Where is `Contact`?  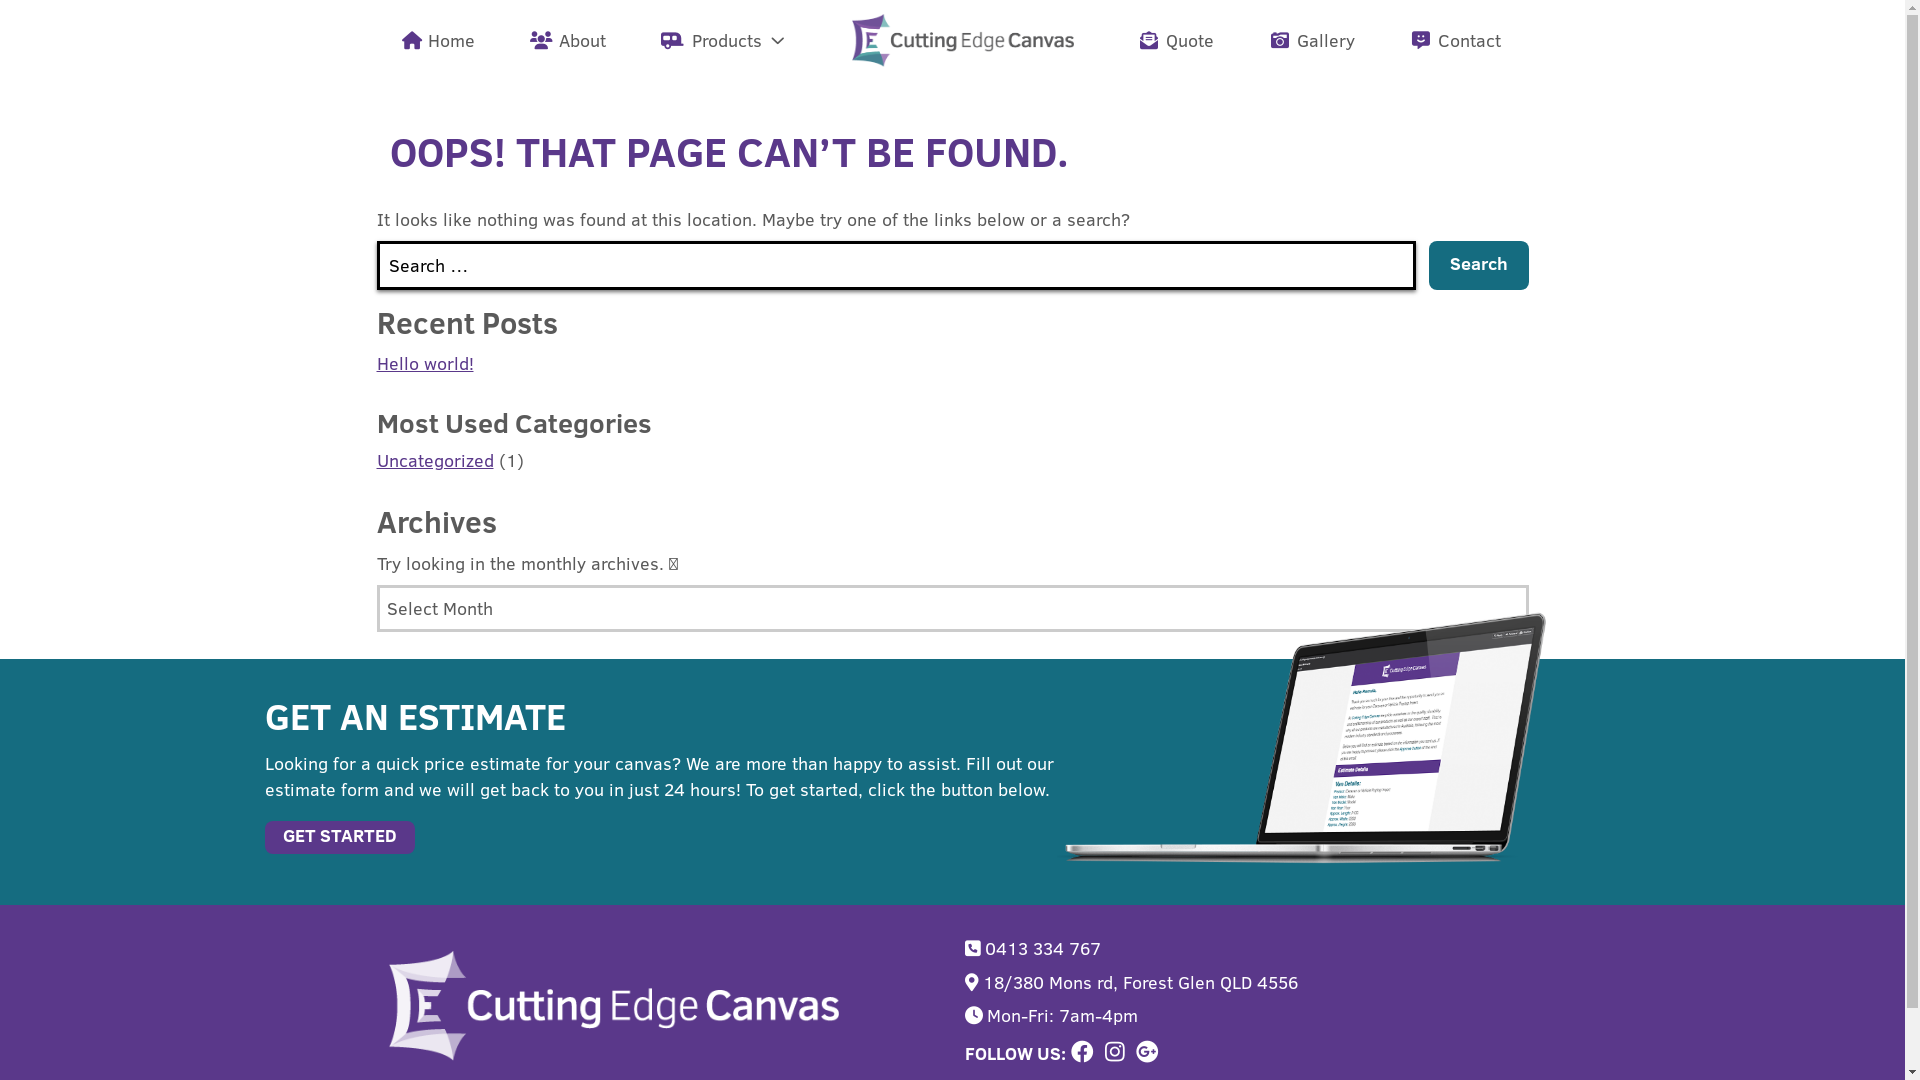 Contact is located at coordinates (1457, 40).